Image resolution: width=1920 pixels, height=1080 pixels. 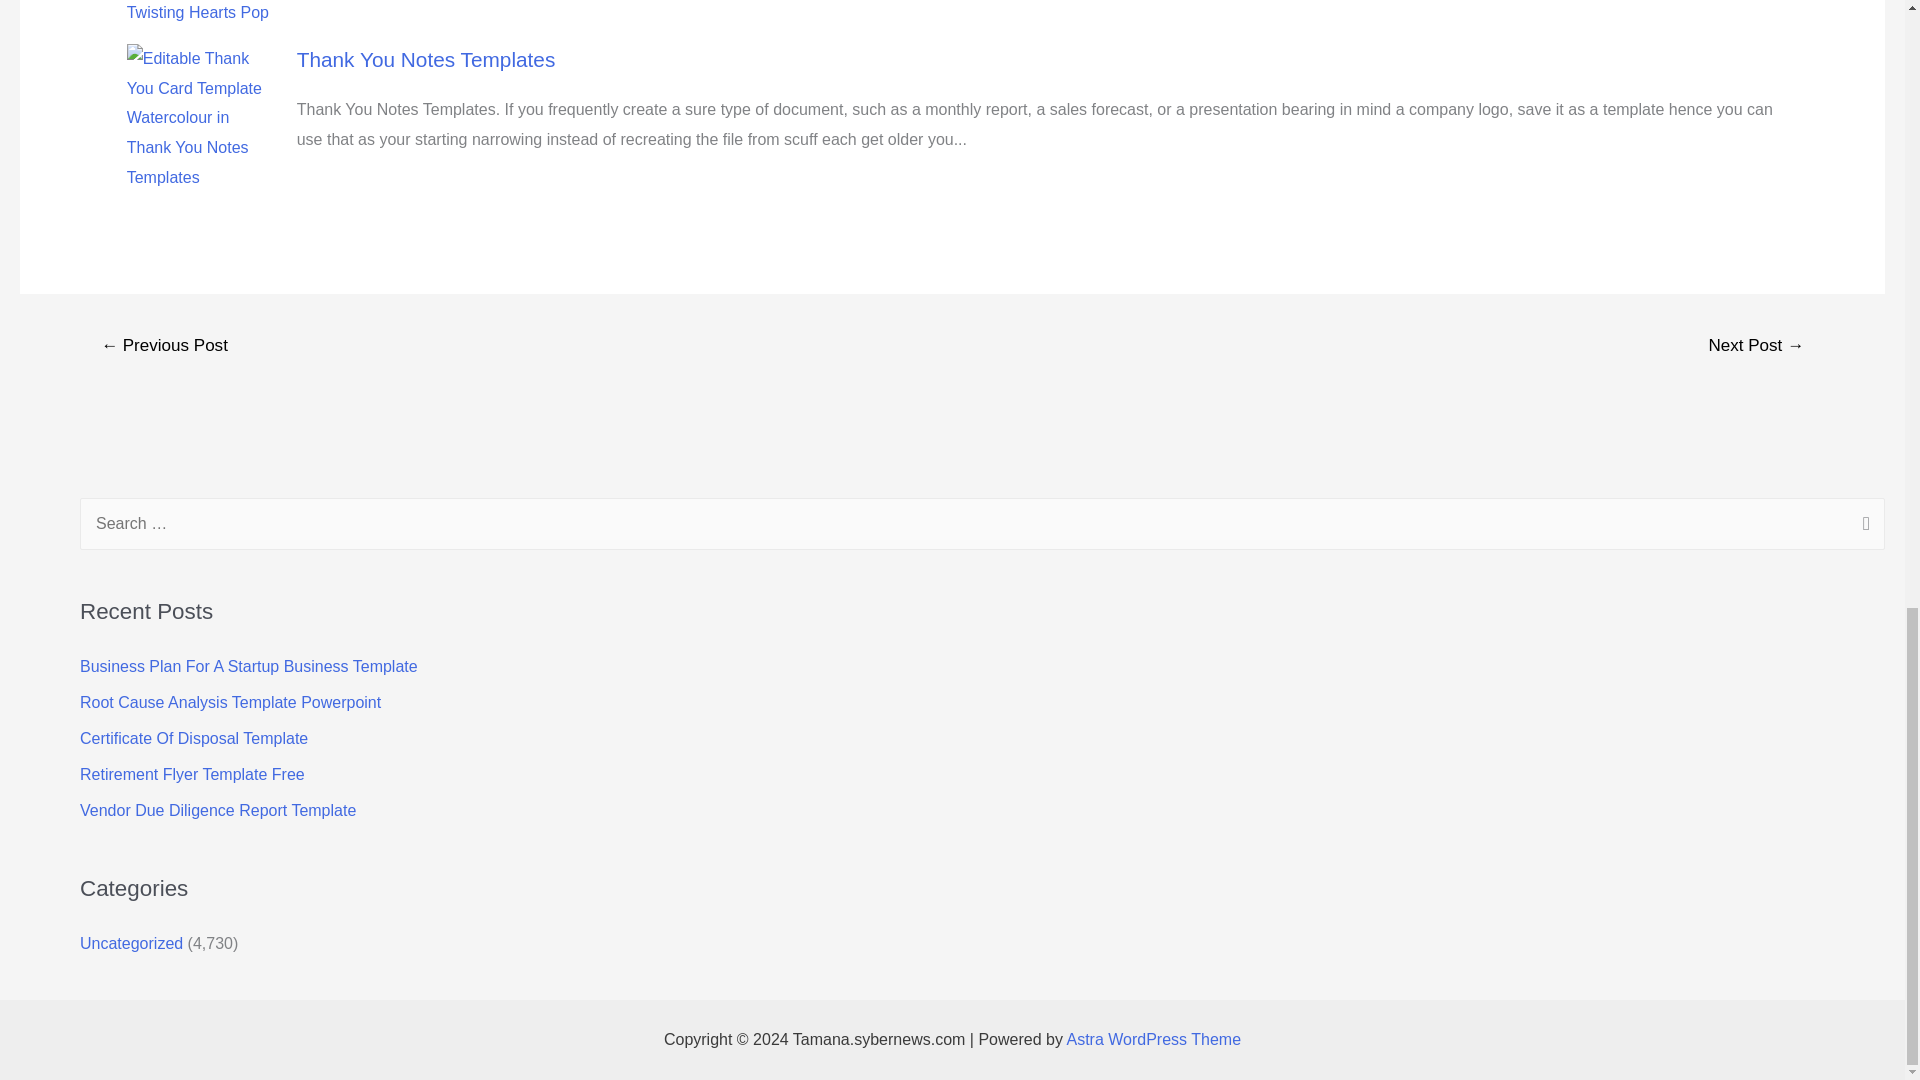 What do you see at coordinates (249, 666) in the screenshot?
I see `Business Plan For A Startup Business Template` at bounding box center [249, 666].